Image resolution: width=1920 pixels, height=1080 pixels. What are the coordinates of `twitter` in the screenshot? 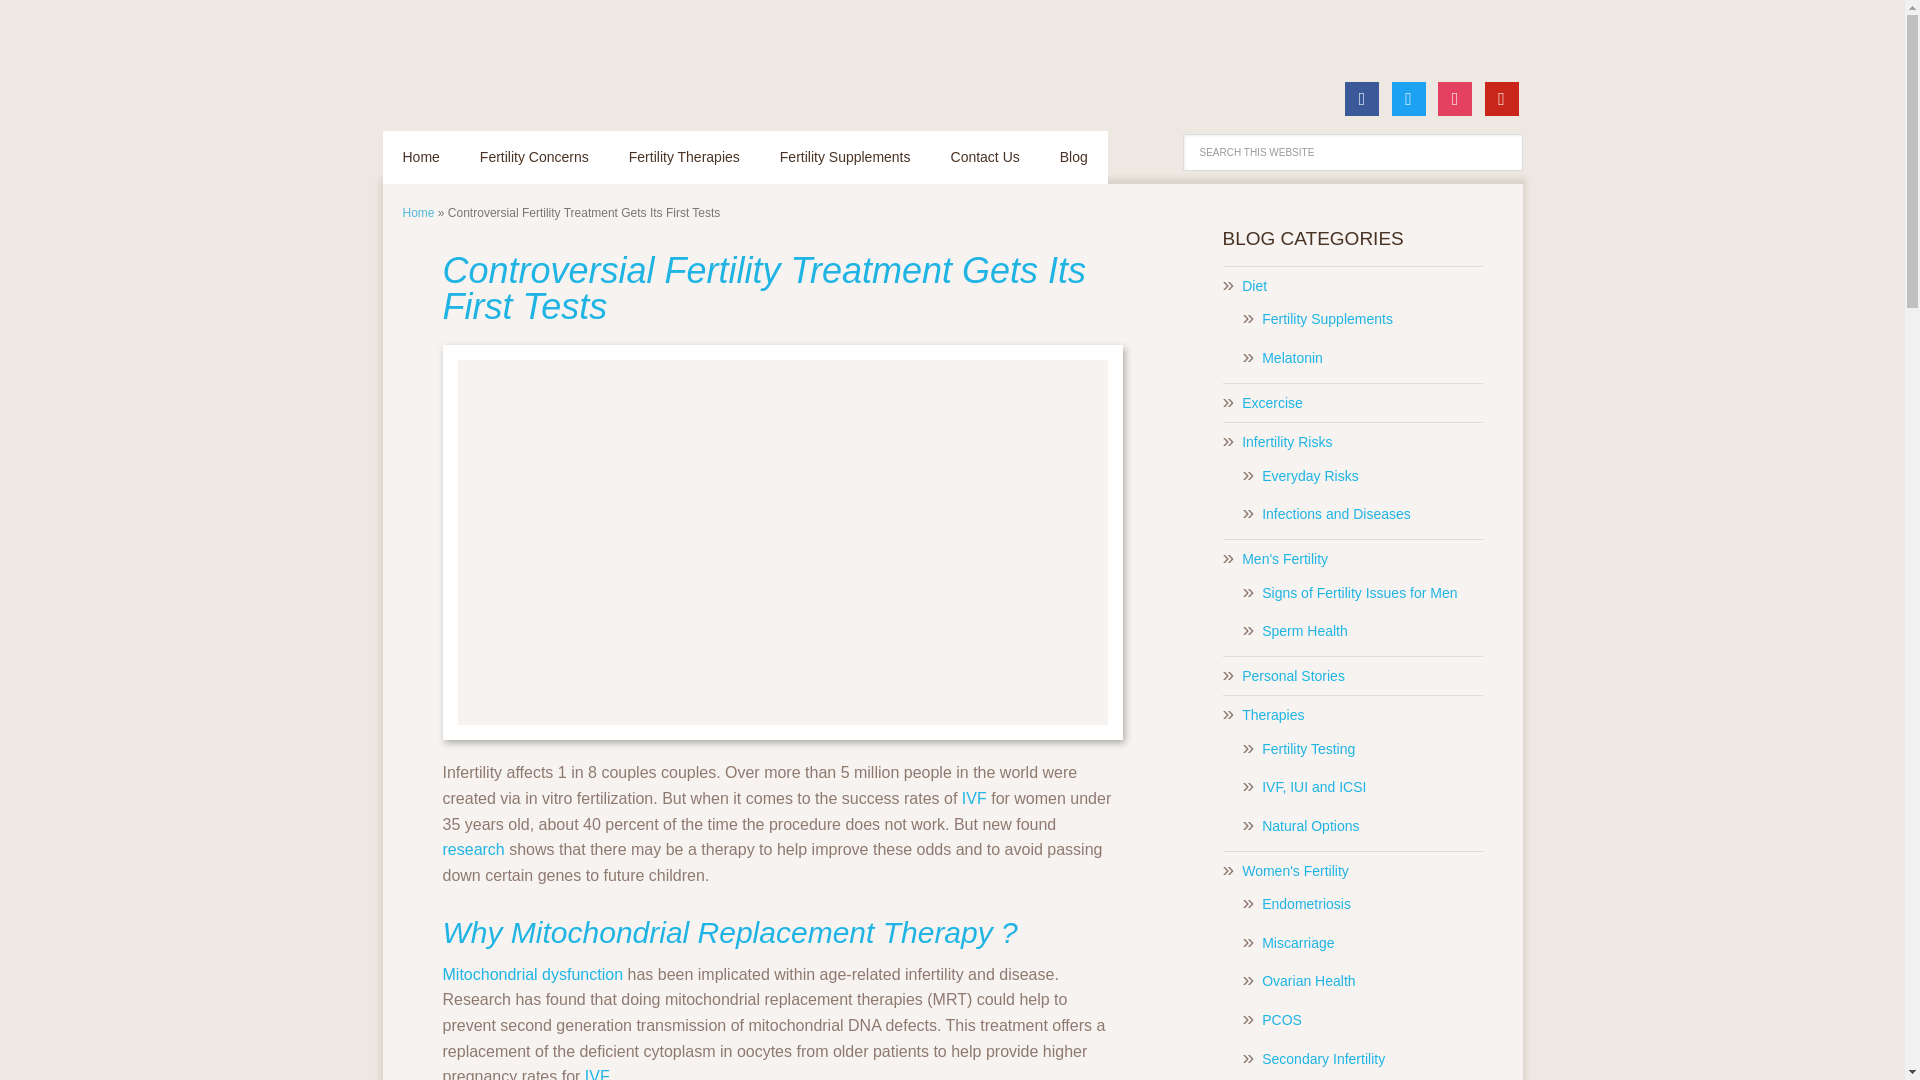 It's located at (1409, 96).